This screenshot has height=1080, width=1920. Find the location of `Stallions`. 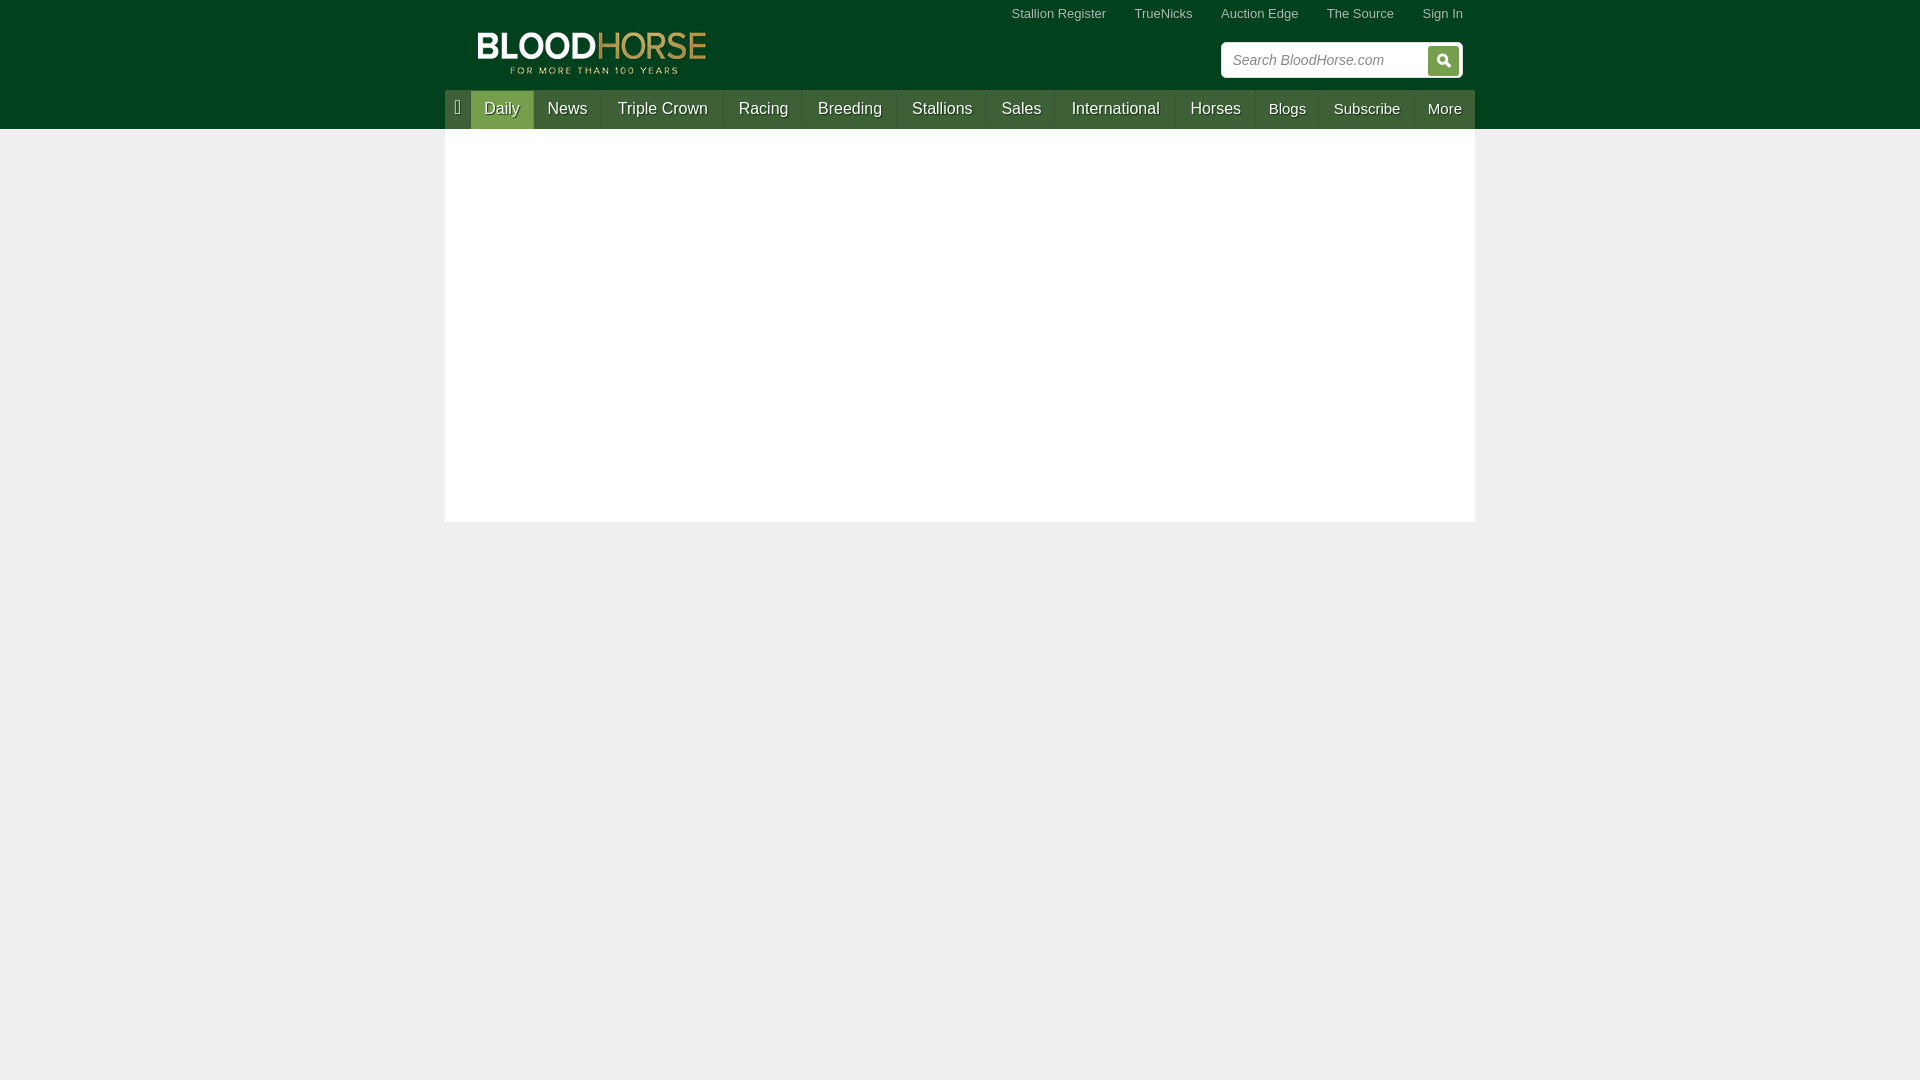

Stallions is located at coordinates (941, 109).